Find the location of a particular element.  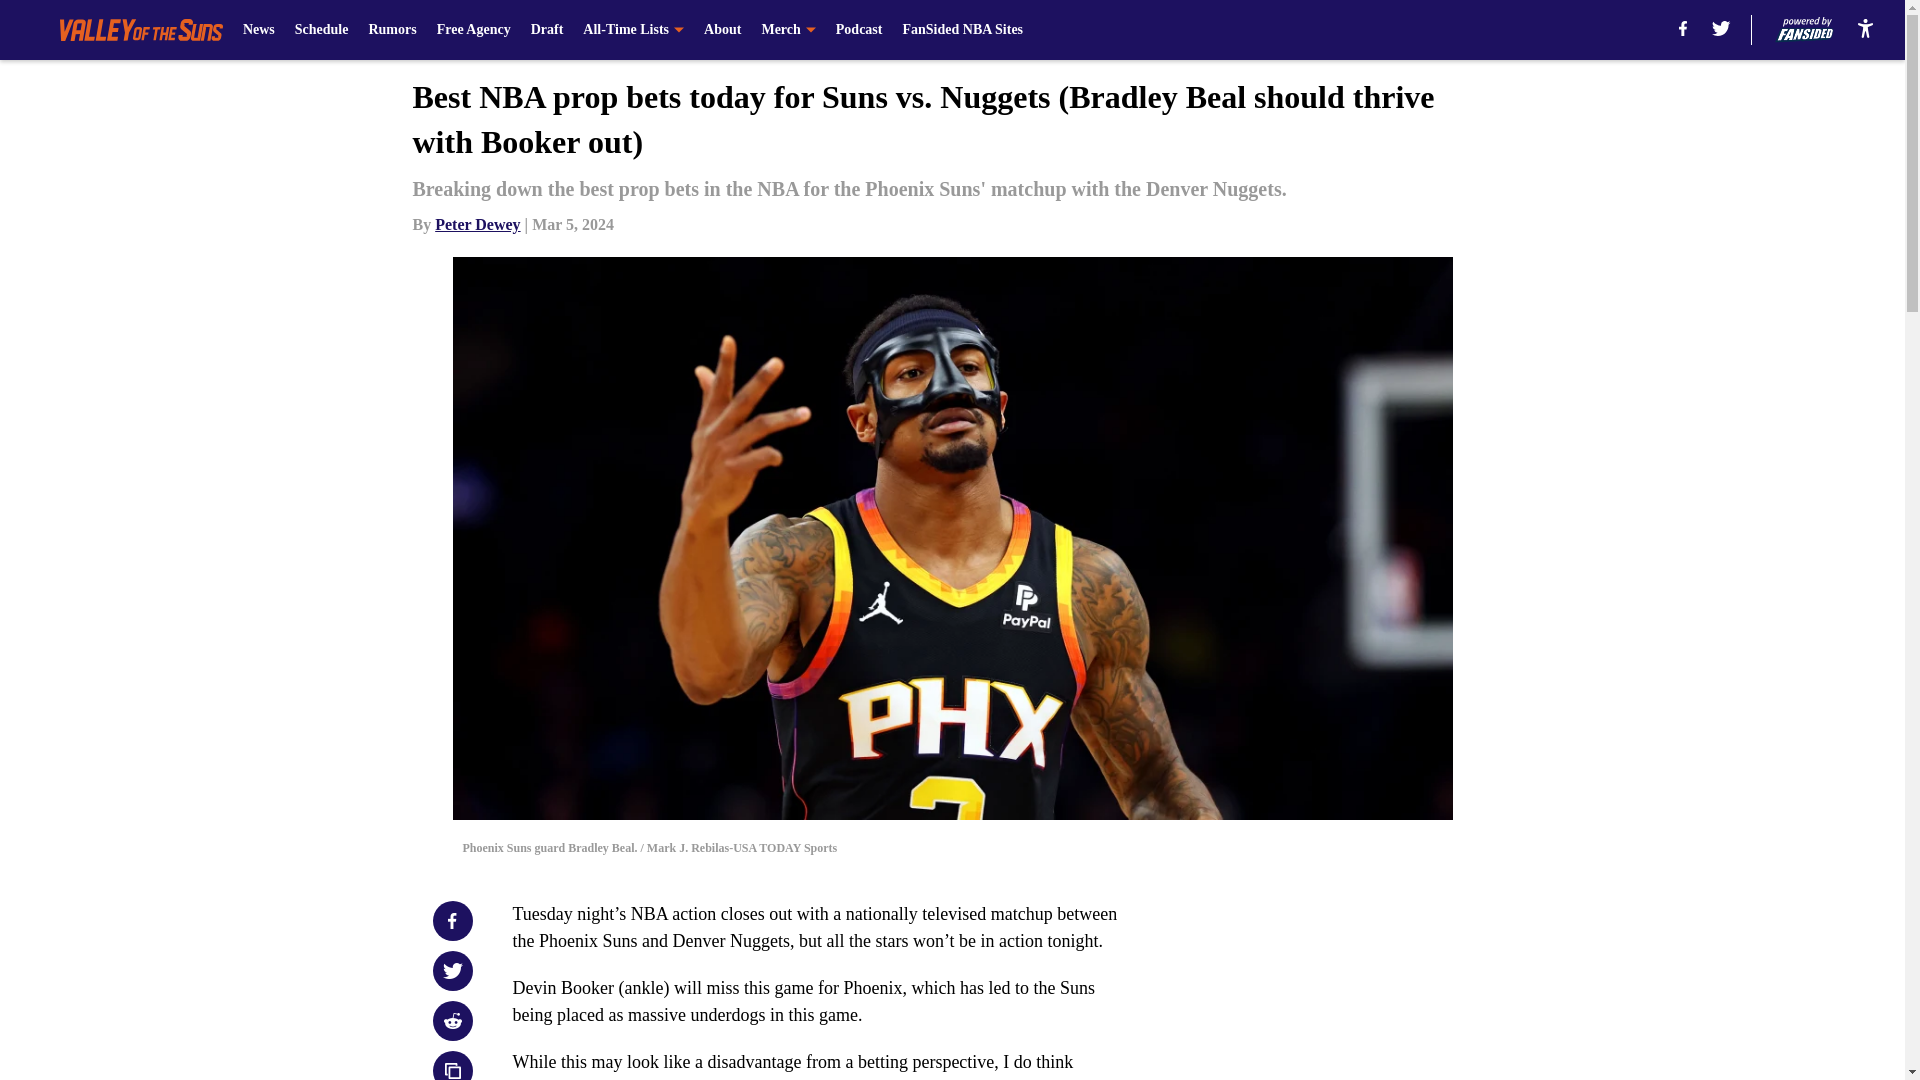

News is located at coordinates (258, 30).